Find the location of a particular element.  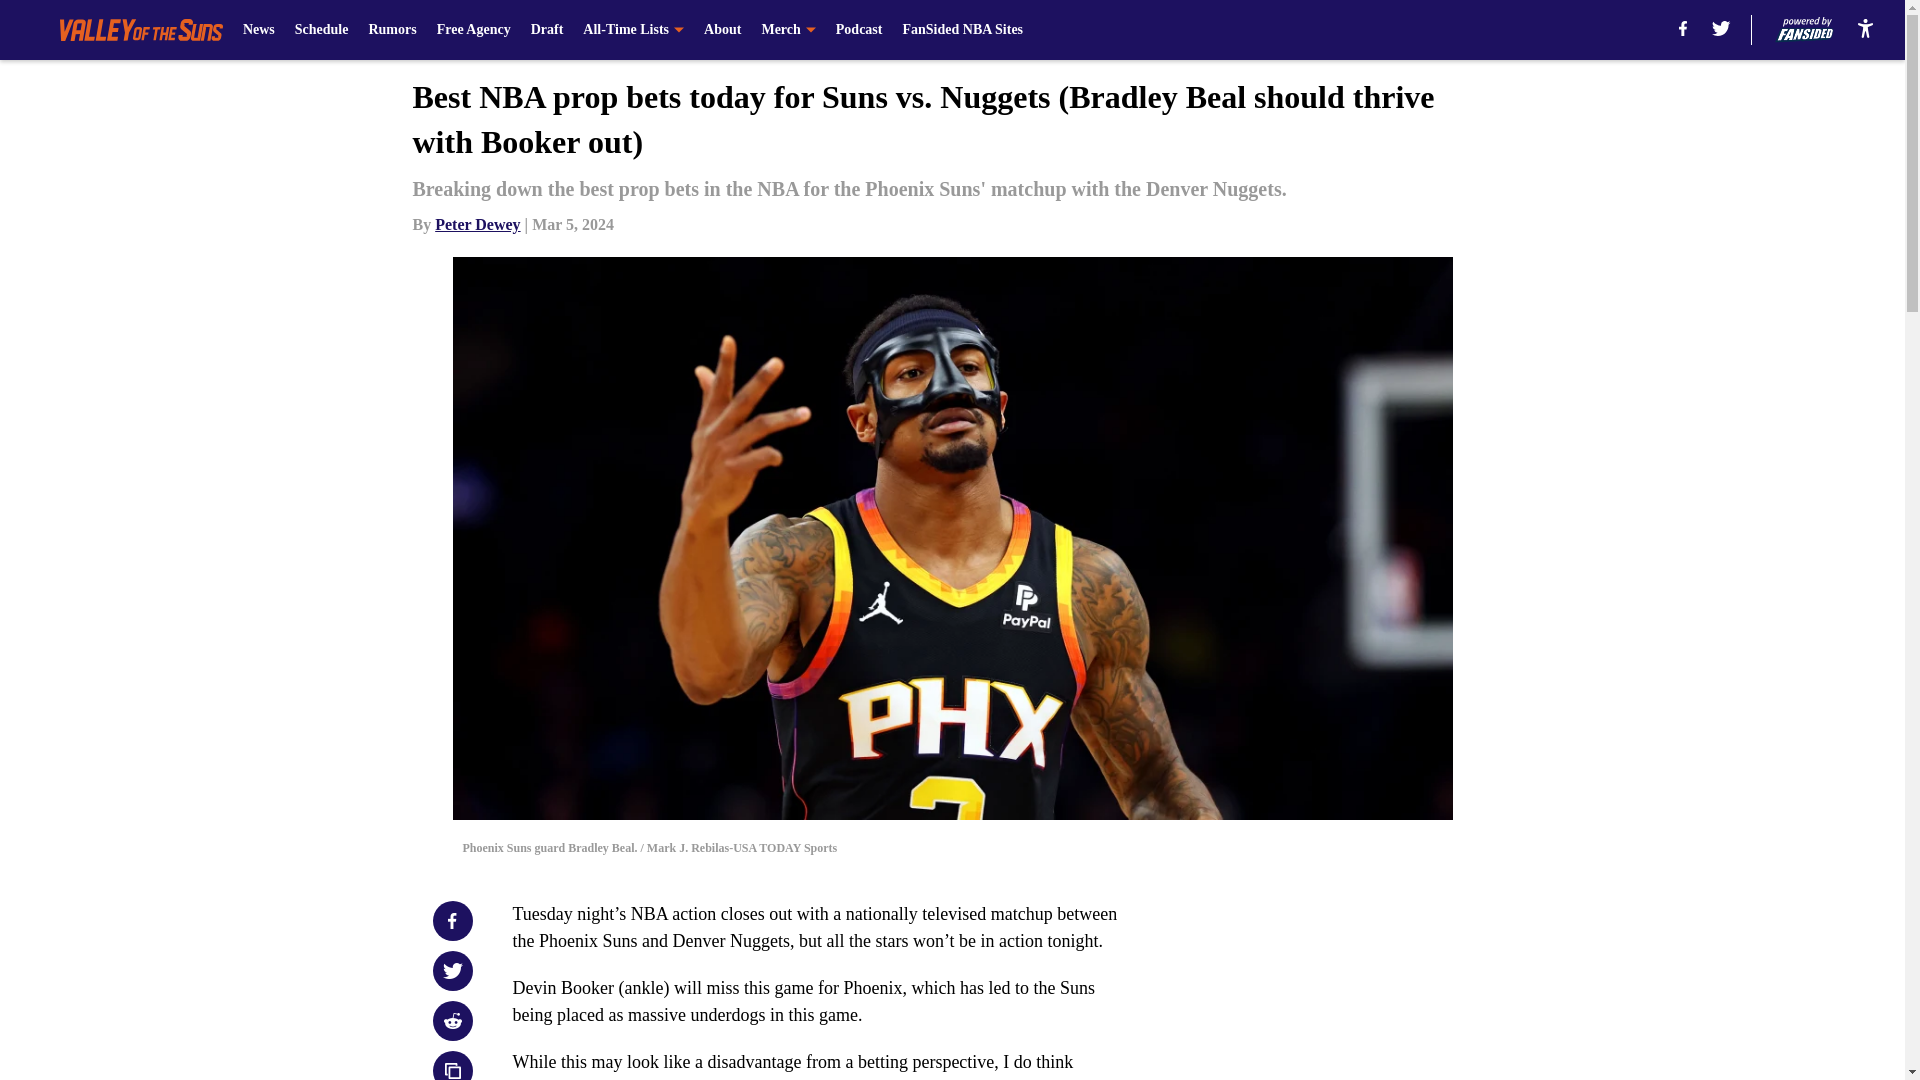

News is located at coordinates (258, 30).